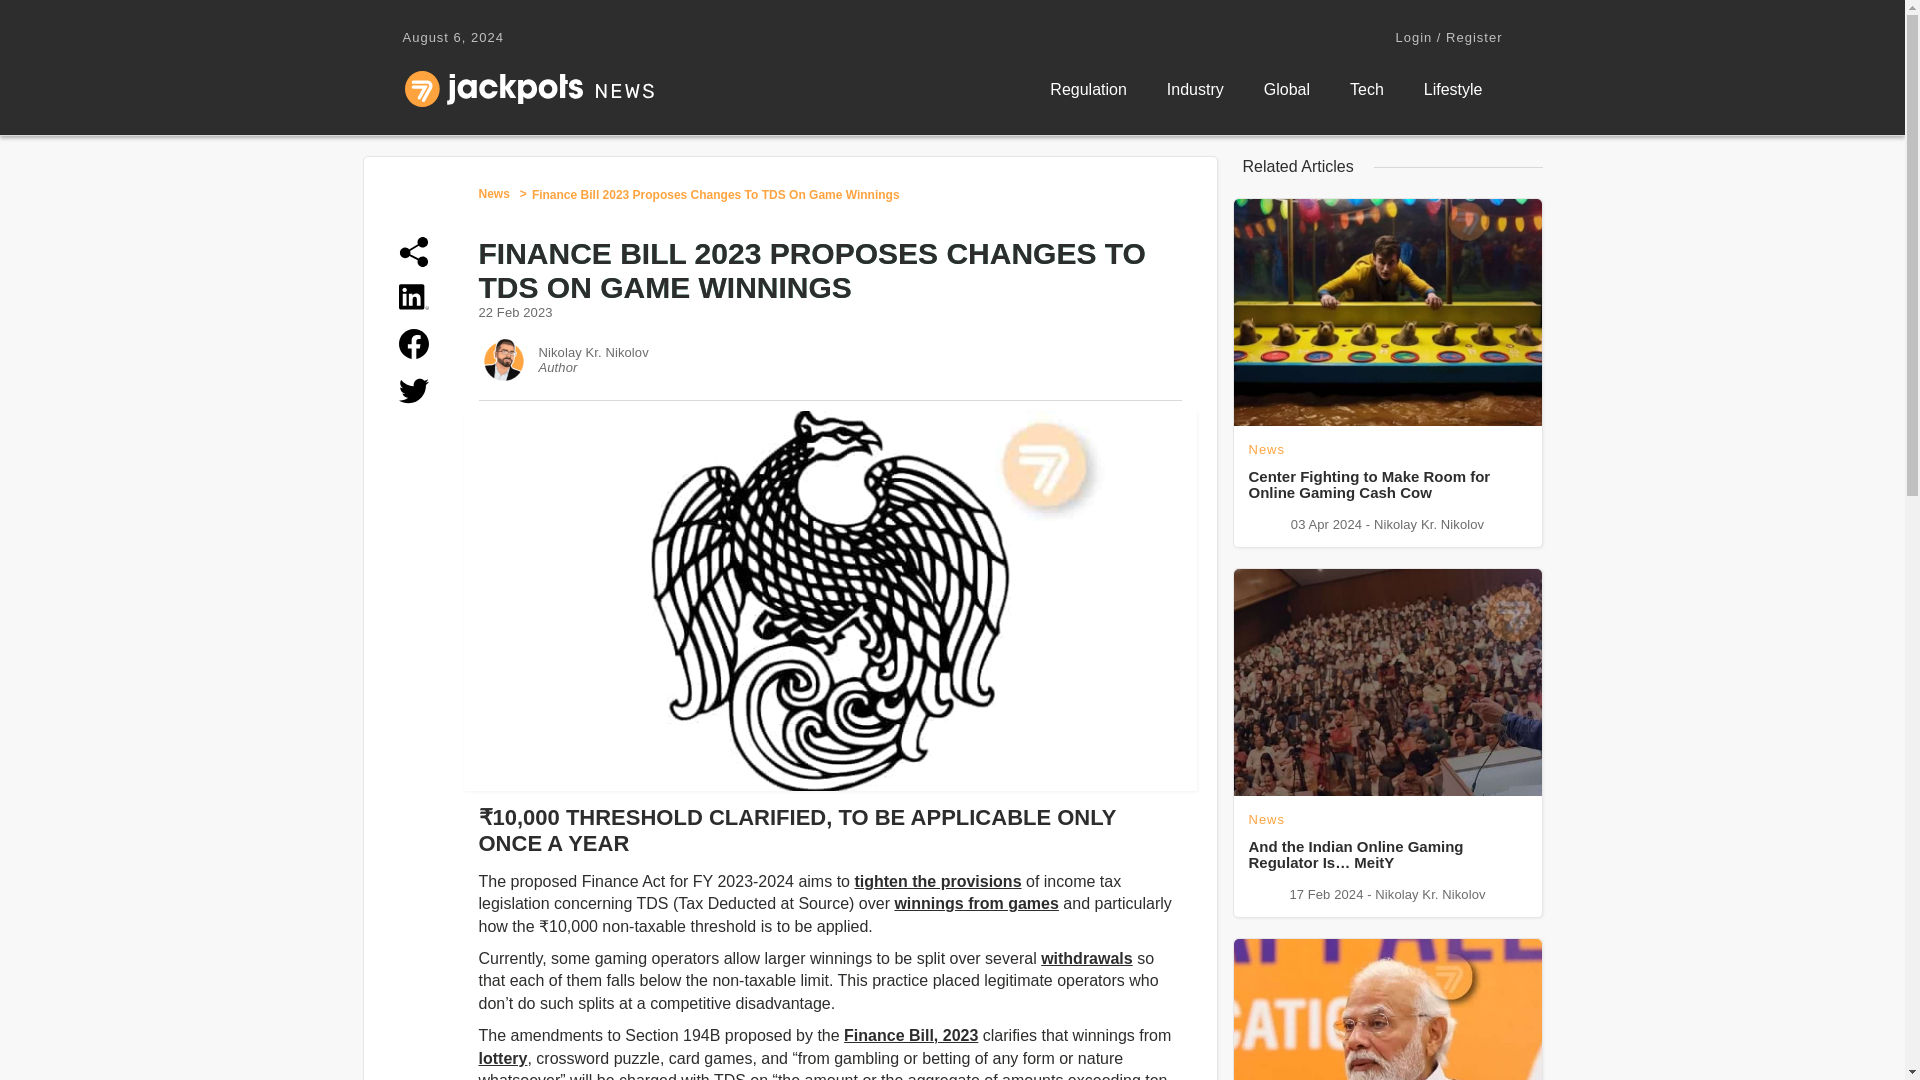 The width and height of the screenshot is (1920, 1080). What do you see at coordinates (938, 880) in the screenshot?
I see `tighten the provisions` at bounding box center [938, 880].